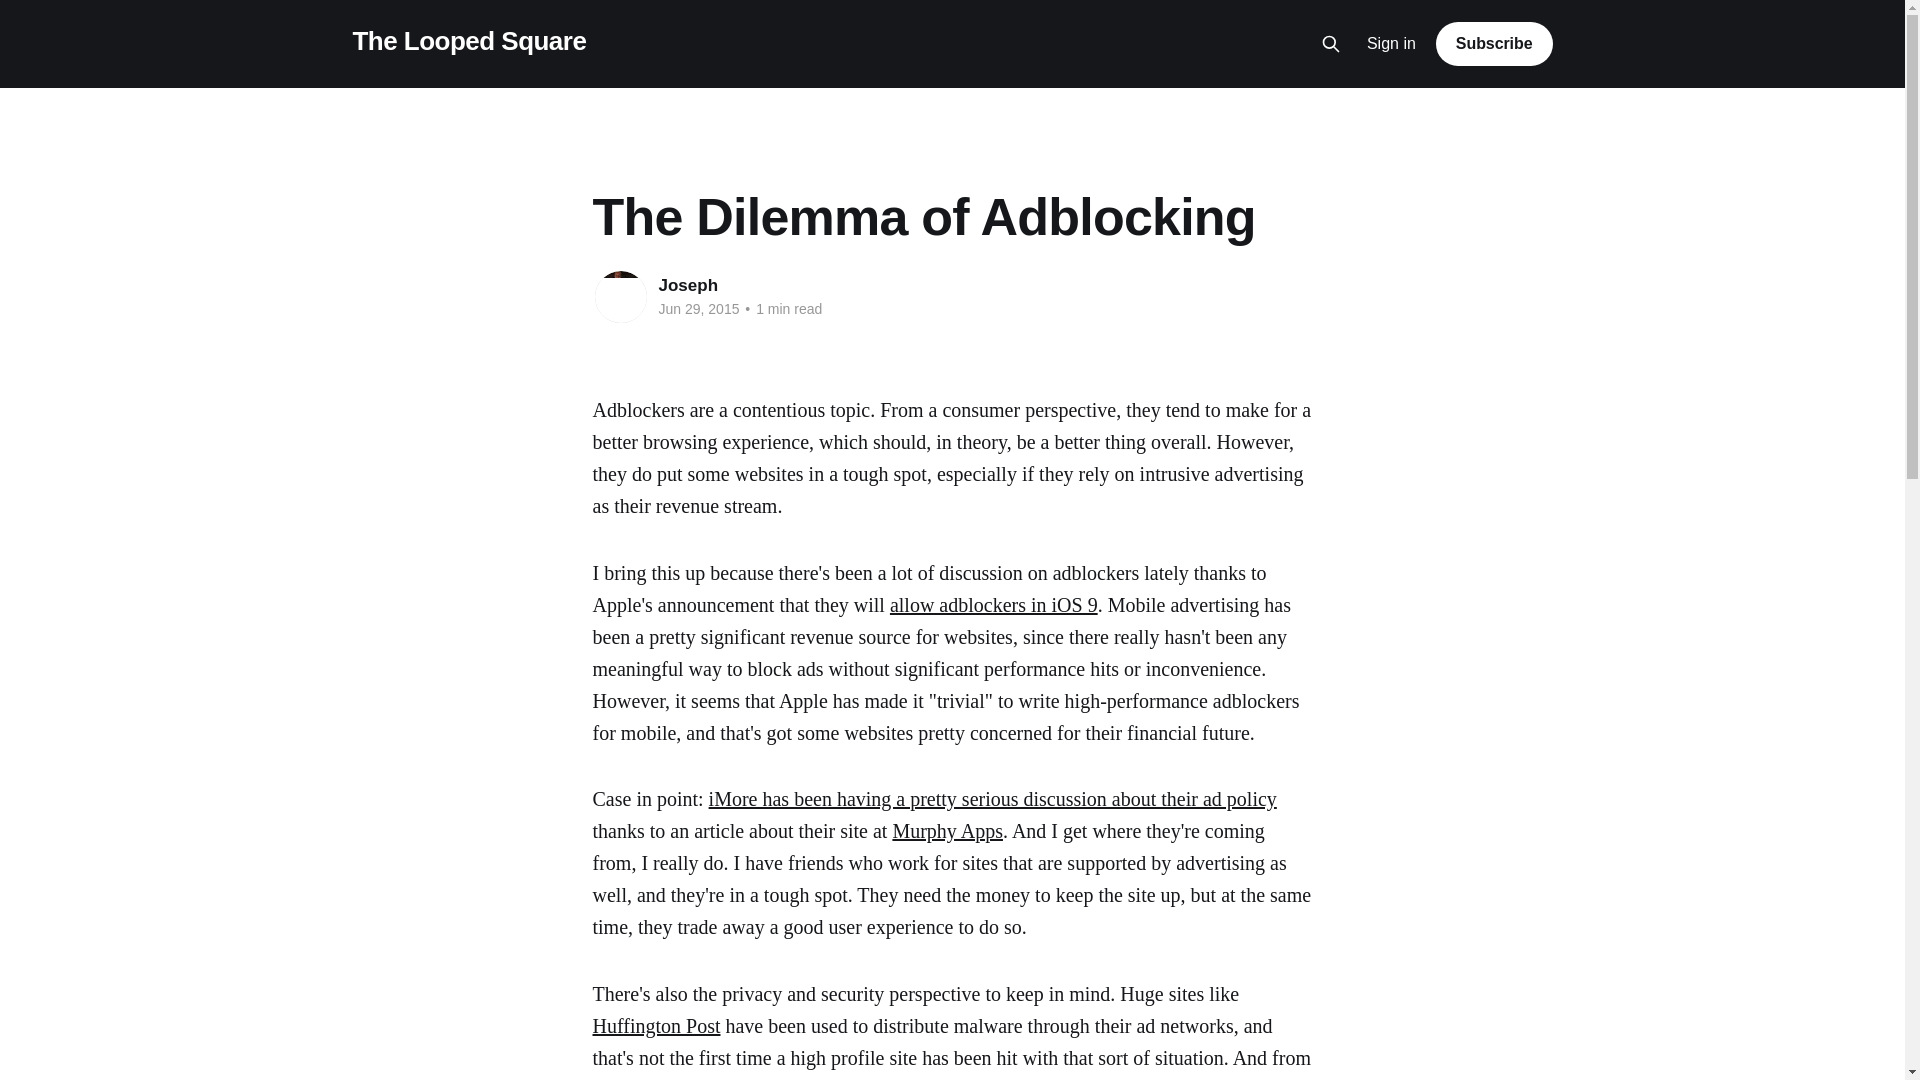  What do you see at coordinates (688, 285) in the screenshot?
I see `Joseph` at bounding box center [688, 285].